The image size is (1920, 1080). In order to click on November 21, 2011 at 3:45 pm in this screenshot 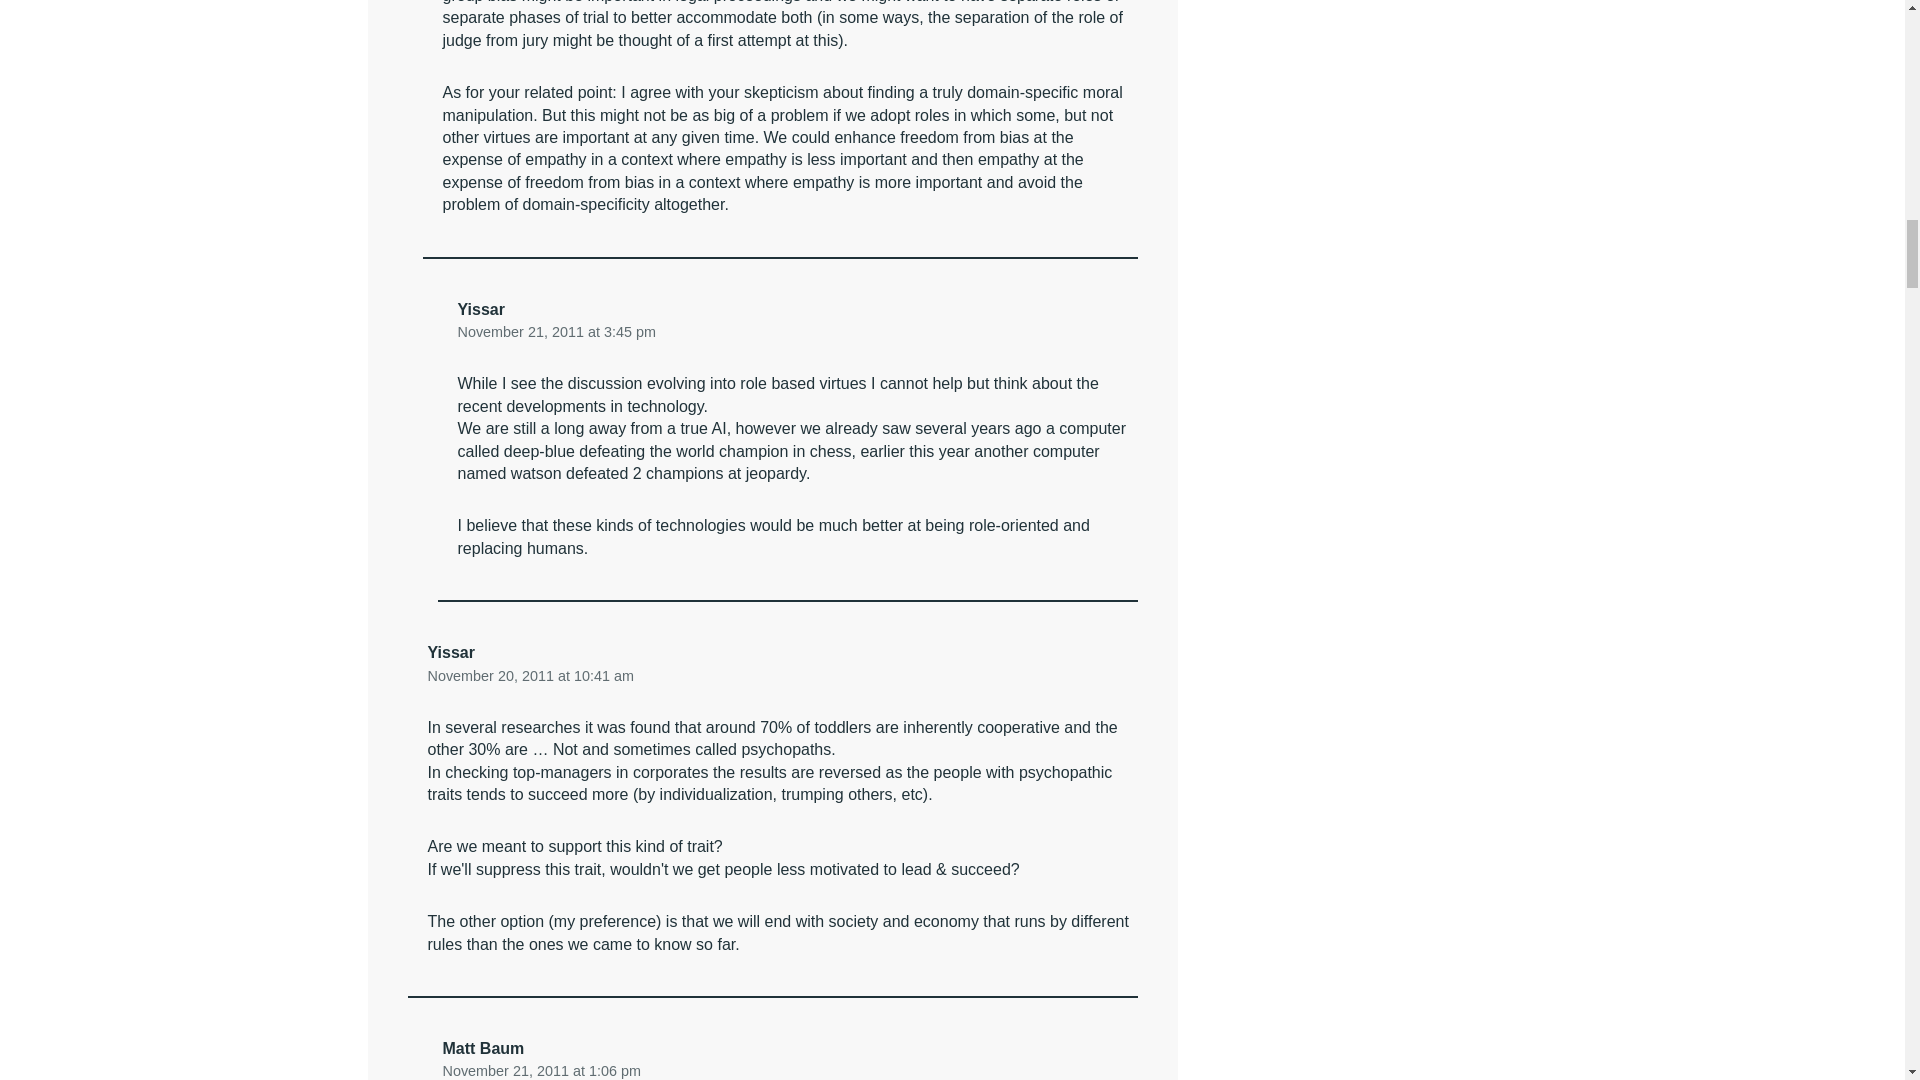, I will do `click(557, 332)`.